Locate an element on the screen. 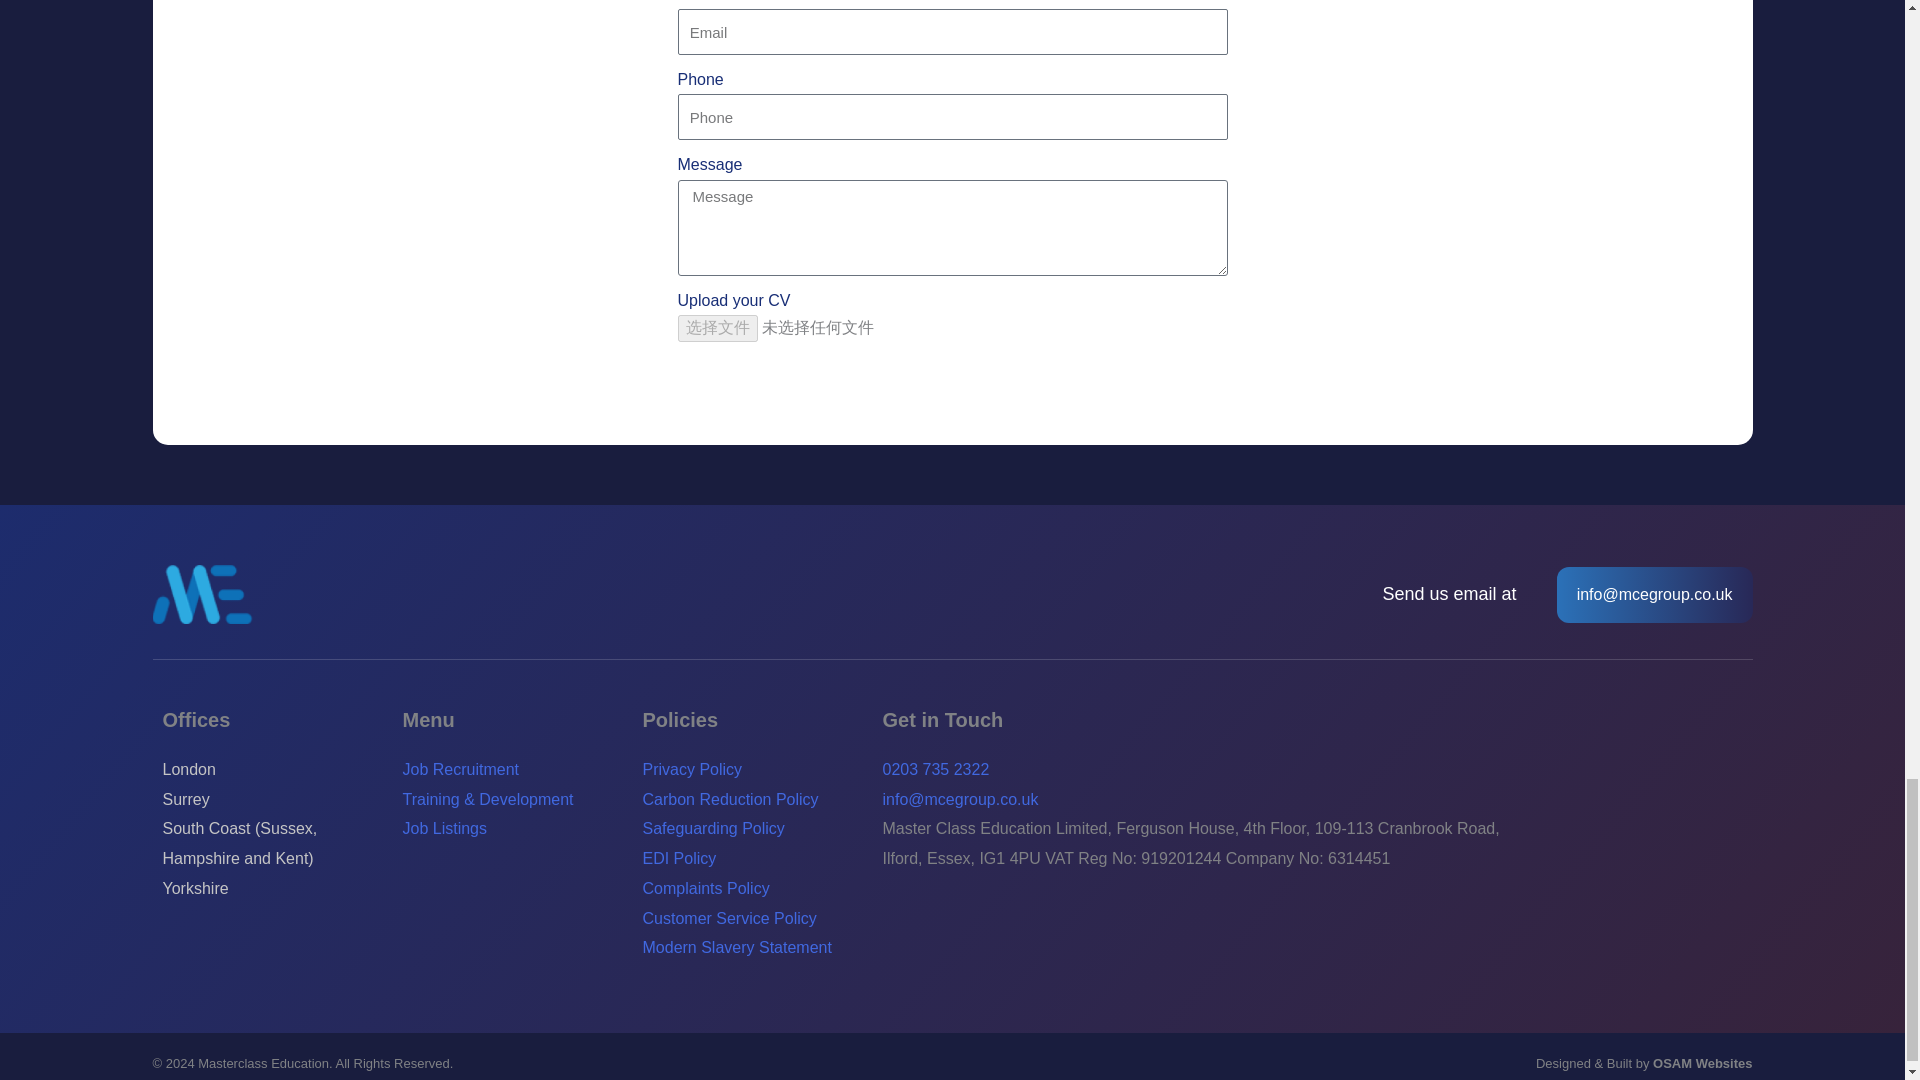 The image size is (1920, 1080). EDI Policy is located at coordinates (752, 858).